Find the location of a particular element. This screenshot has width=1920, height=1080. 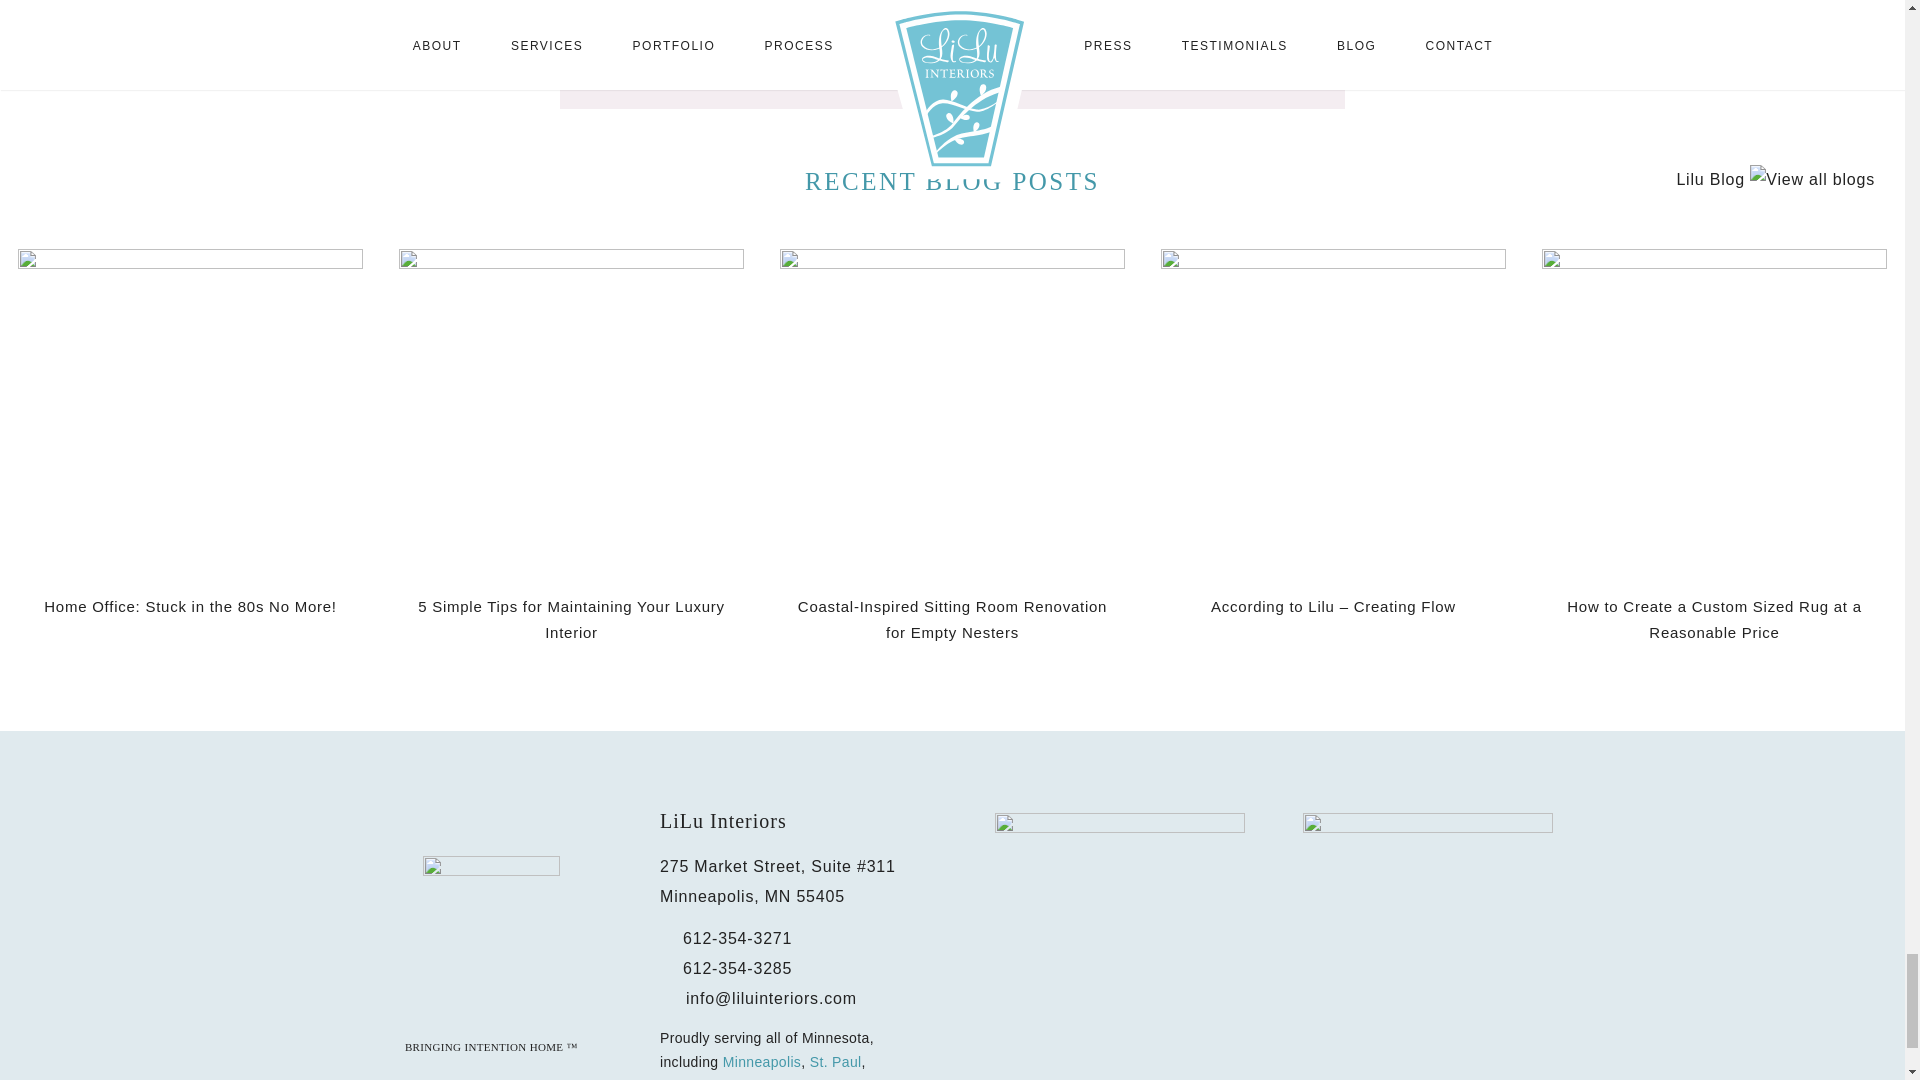

post comment is located at coordinates (952, 34).